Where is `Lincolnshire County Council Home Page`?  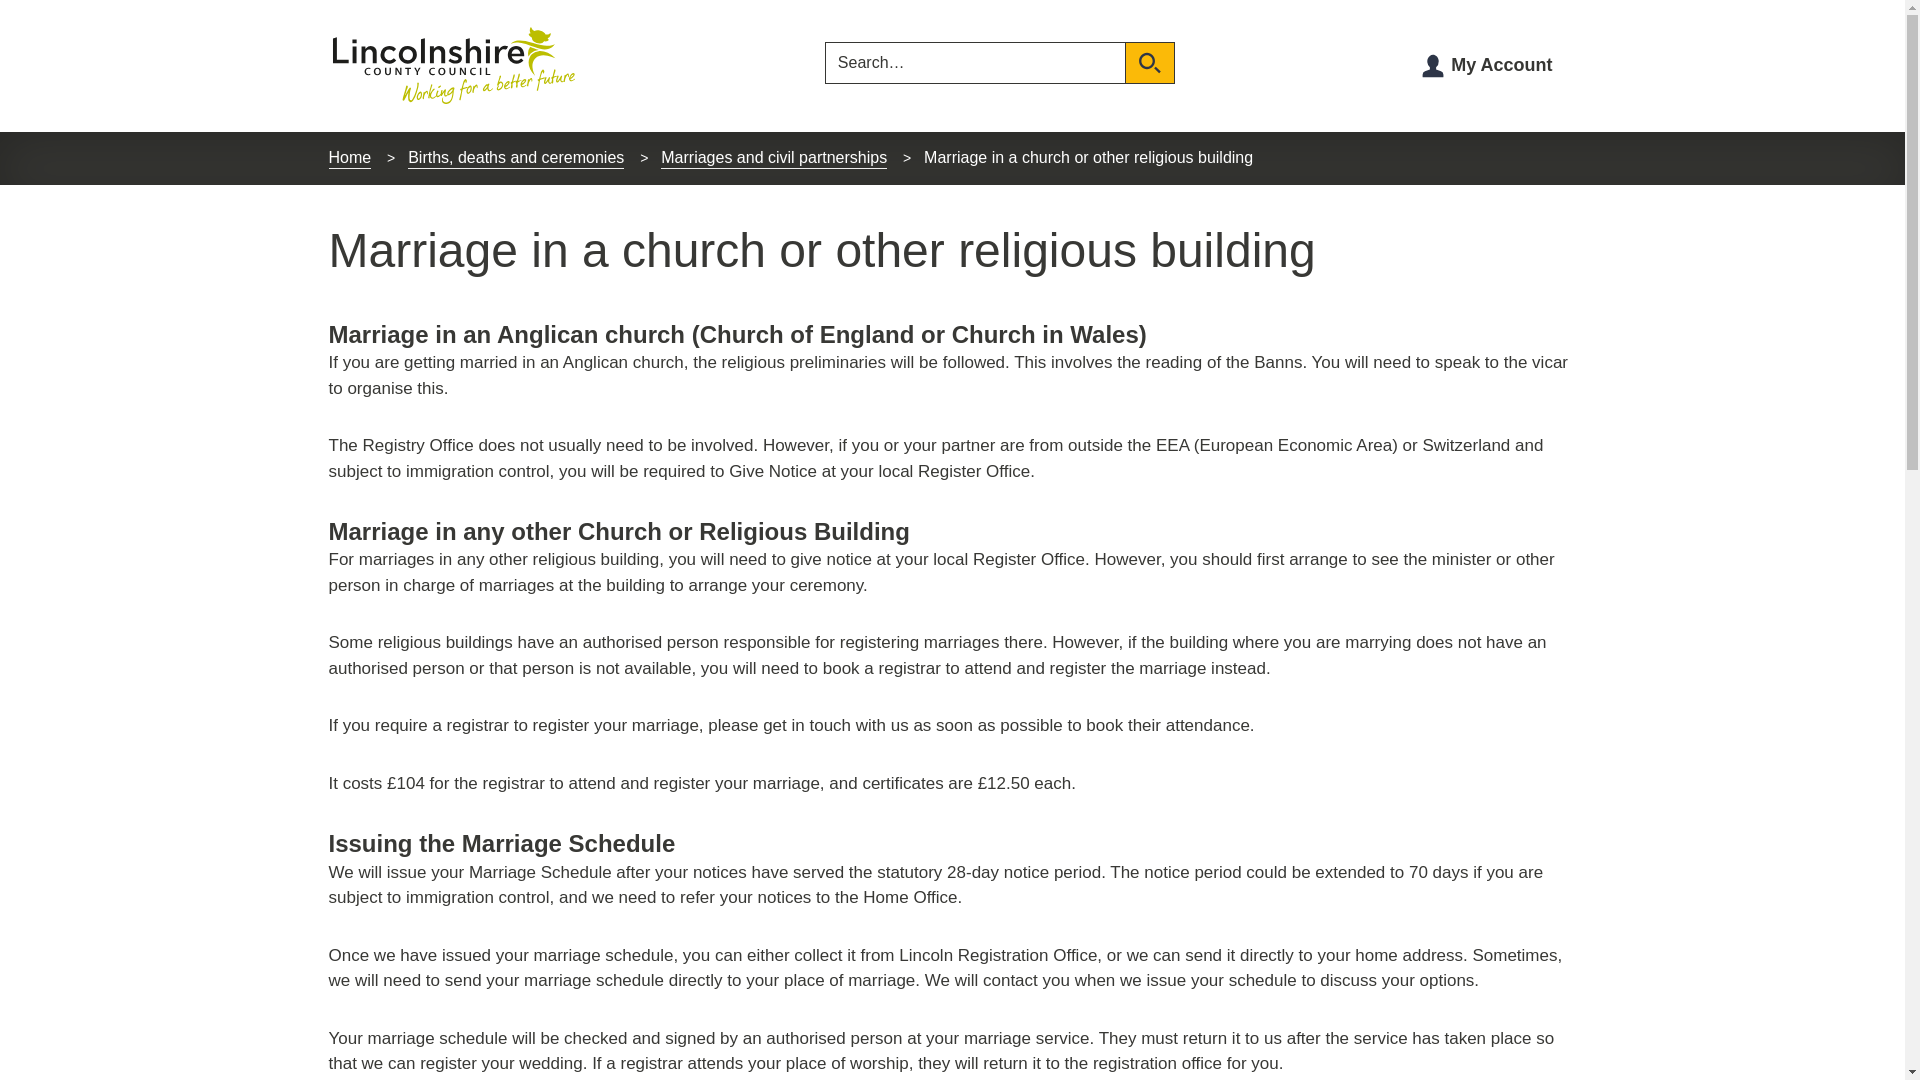
Lincolnshire County Council Home Page is located at coordinates (452, 66).